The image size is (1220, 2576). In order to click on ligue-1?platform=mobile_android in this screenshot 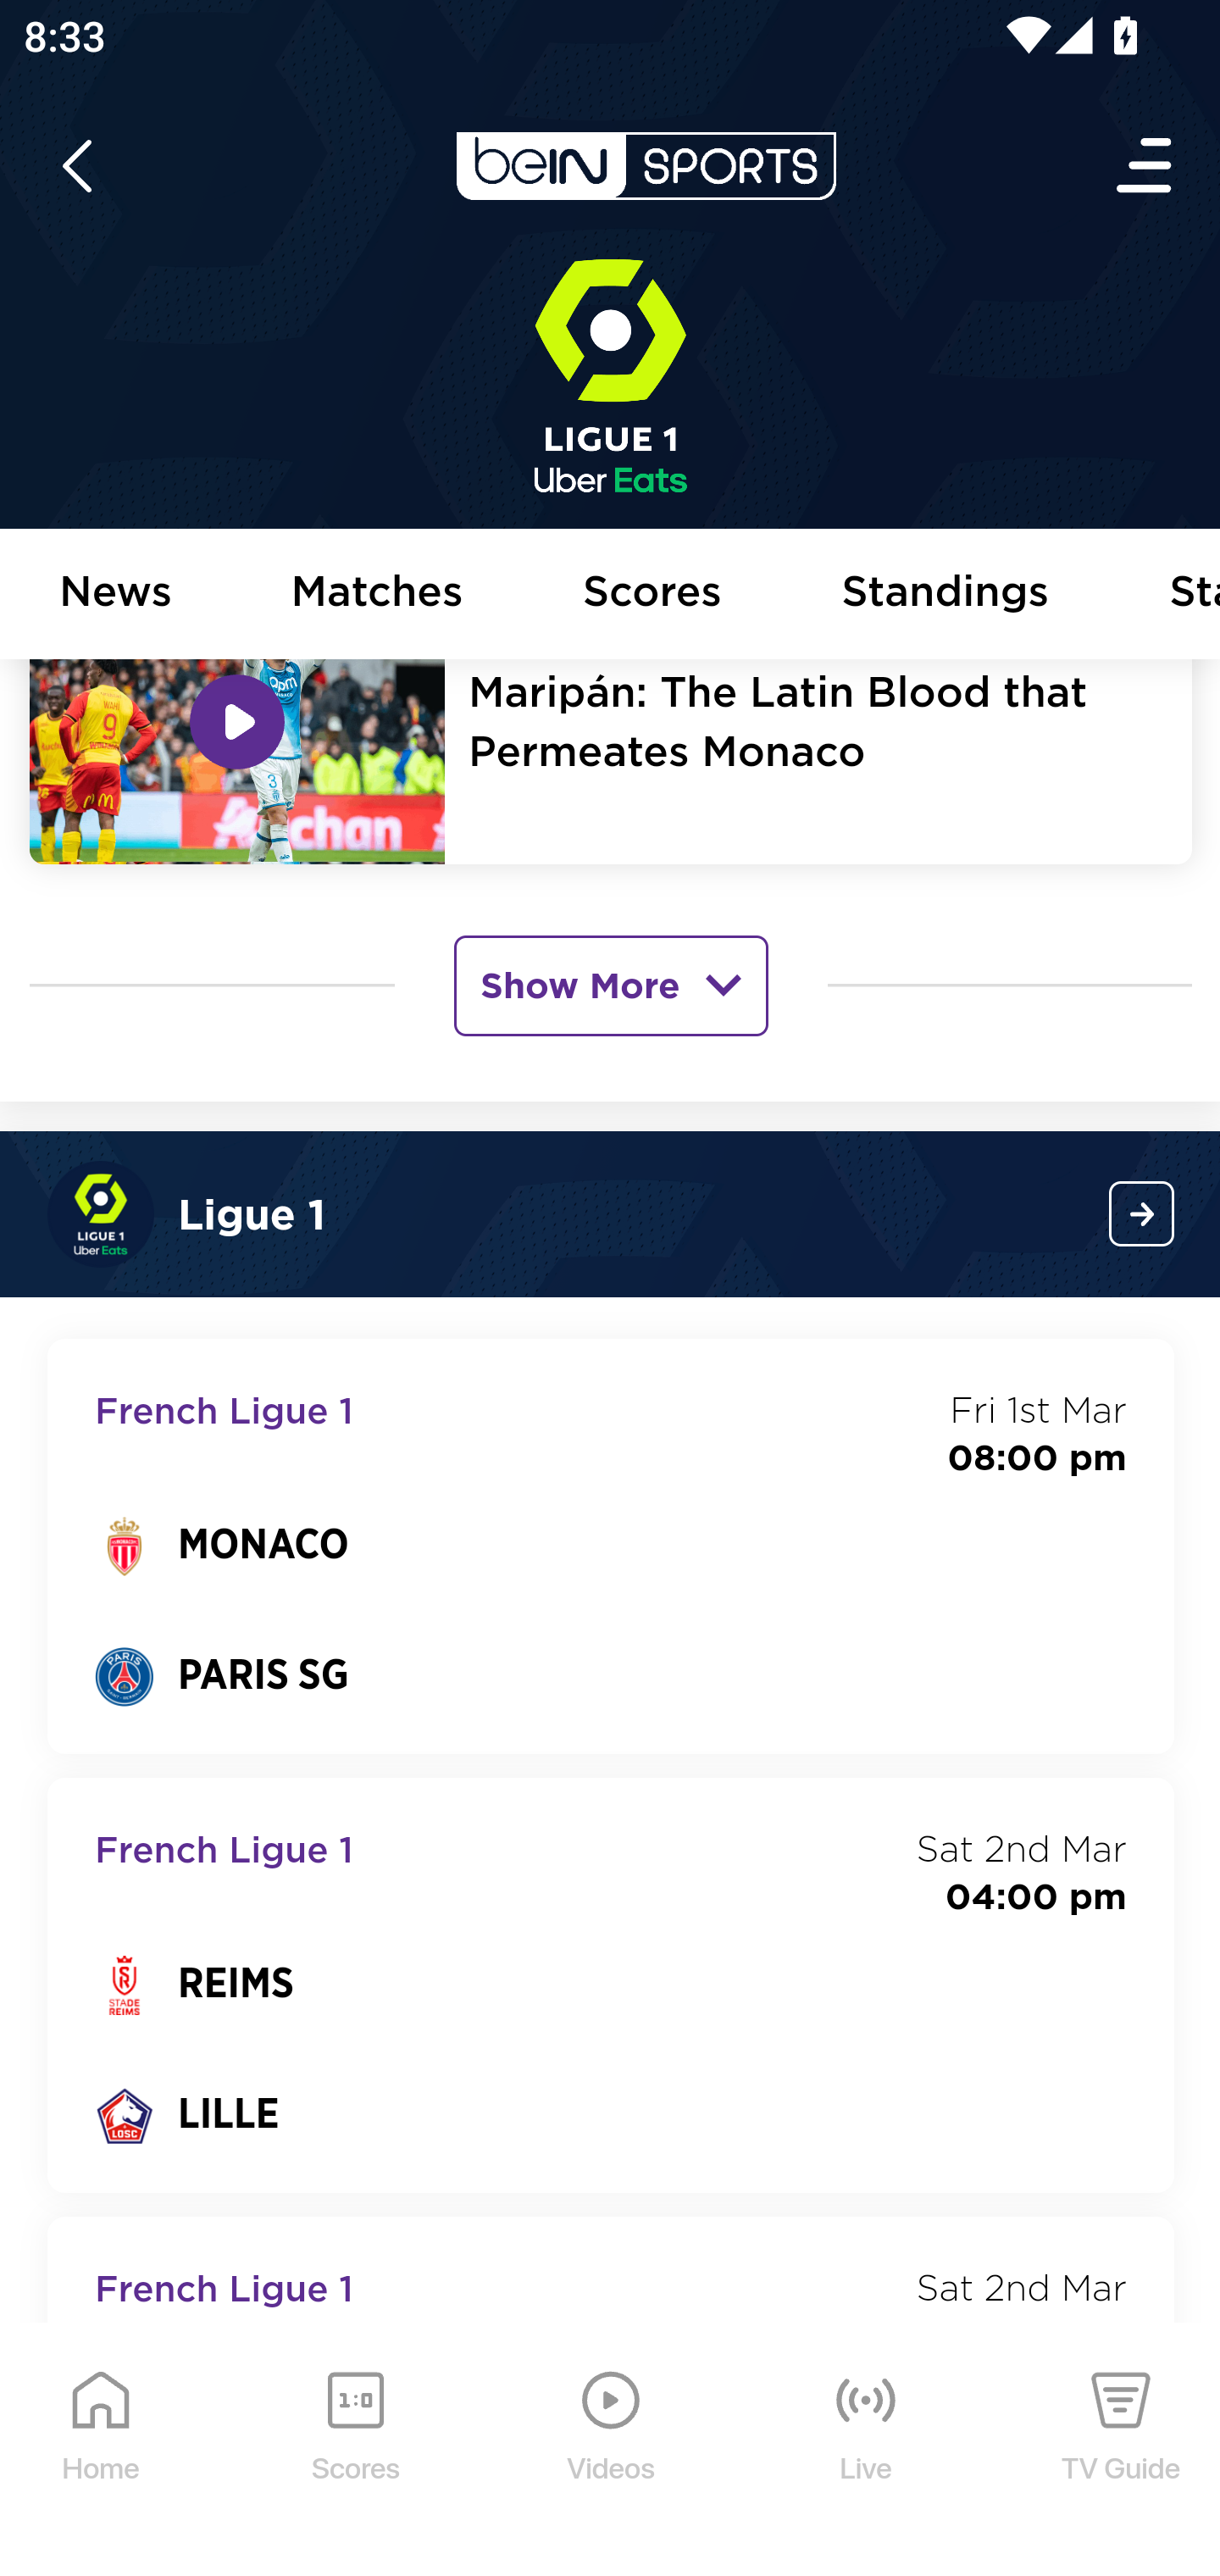, I will do `click(1142, 1214)`.